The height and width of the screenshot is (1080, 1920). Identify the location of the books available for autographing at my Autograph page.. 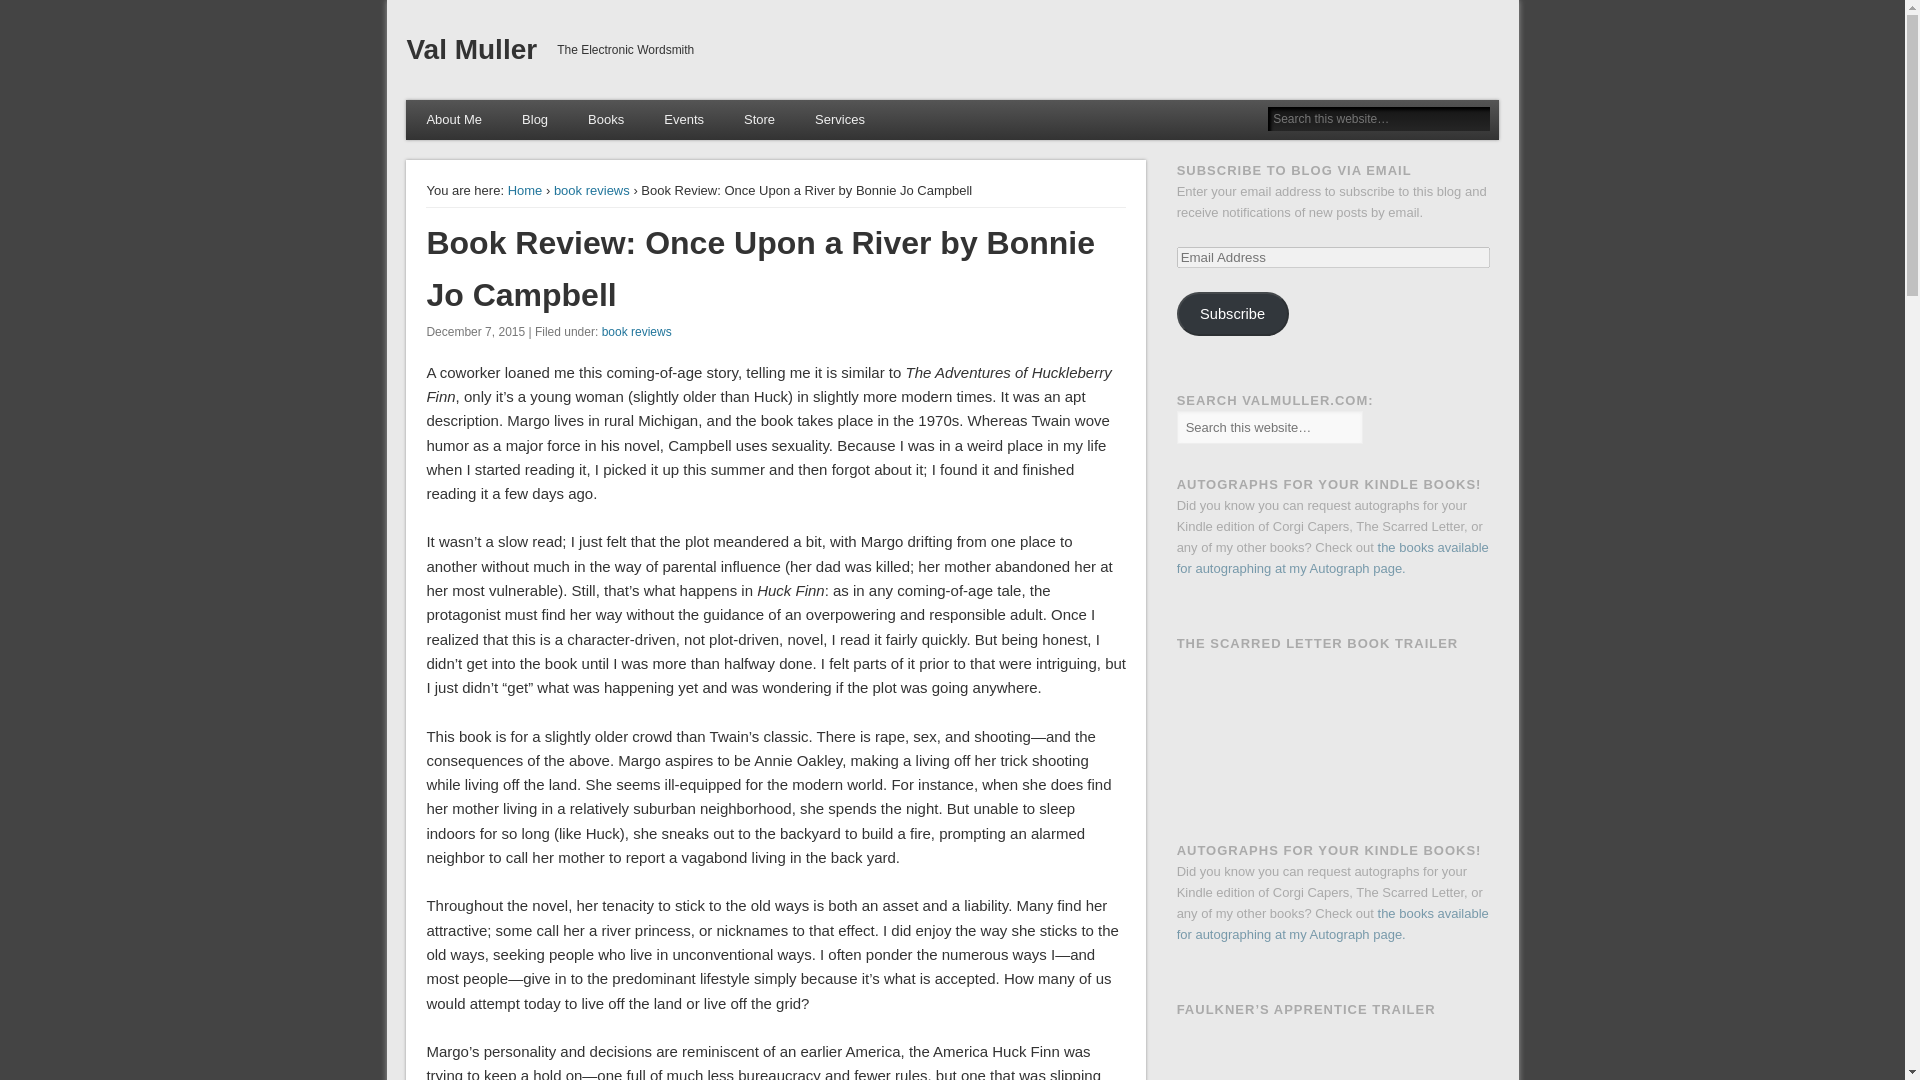
(1332, 924).